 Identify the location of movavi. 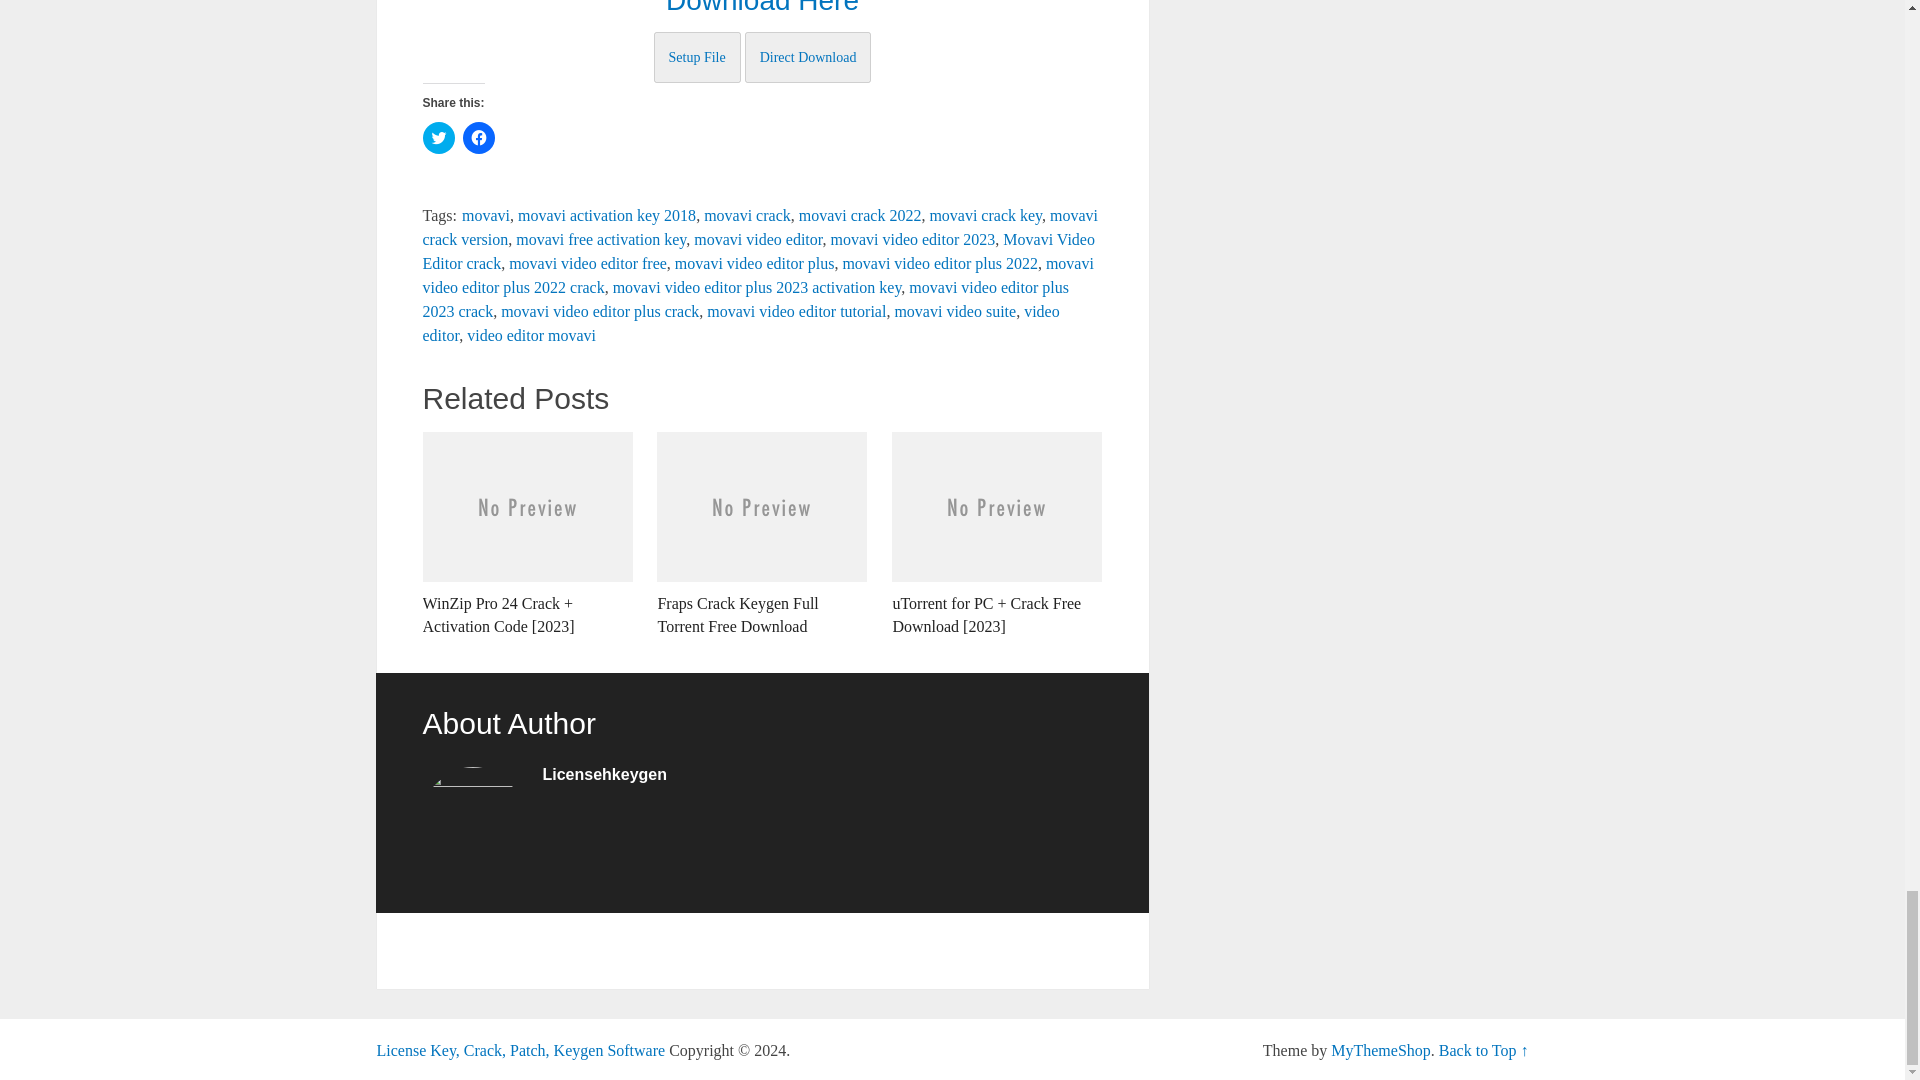
(486, 215).